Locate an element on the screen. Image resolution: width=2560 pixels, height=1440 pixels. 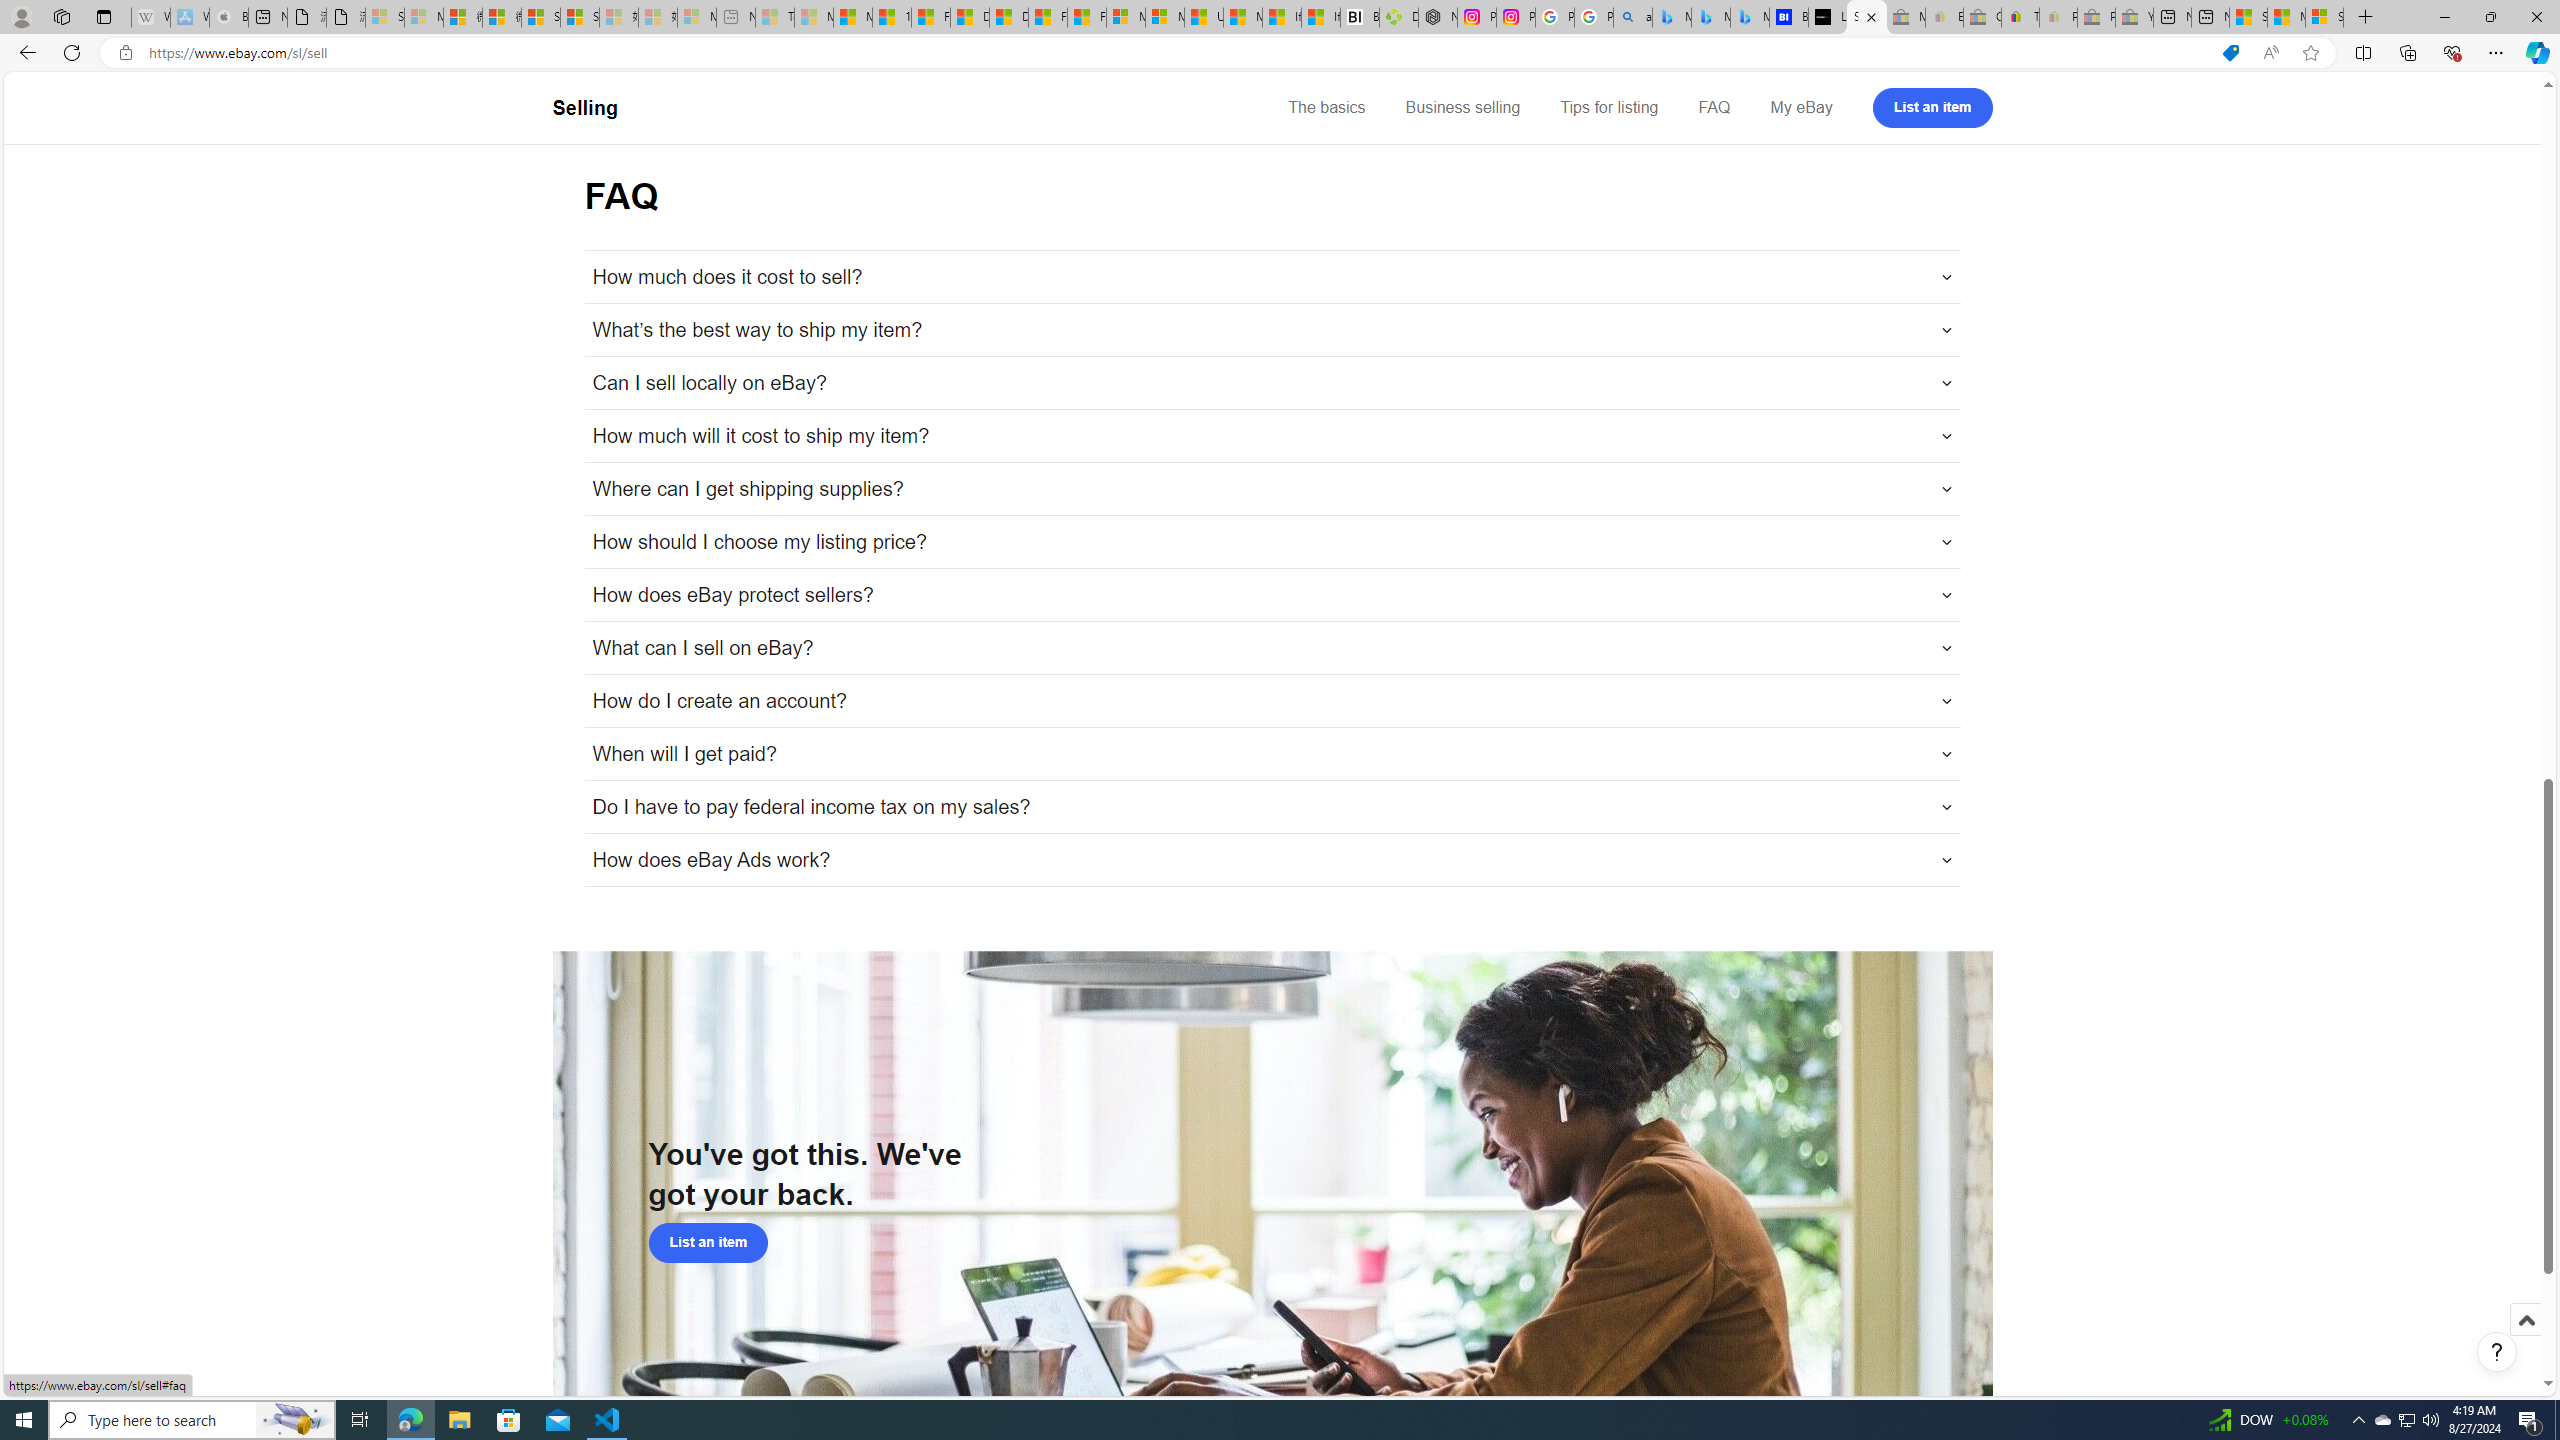
Descarga Driver Updater is located at coordinates (1398, 17).